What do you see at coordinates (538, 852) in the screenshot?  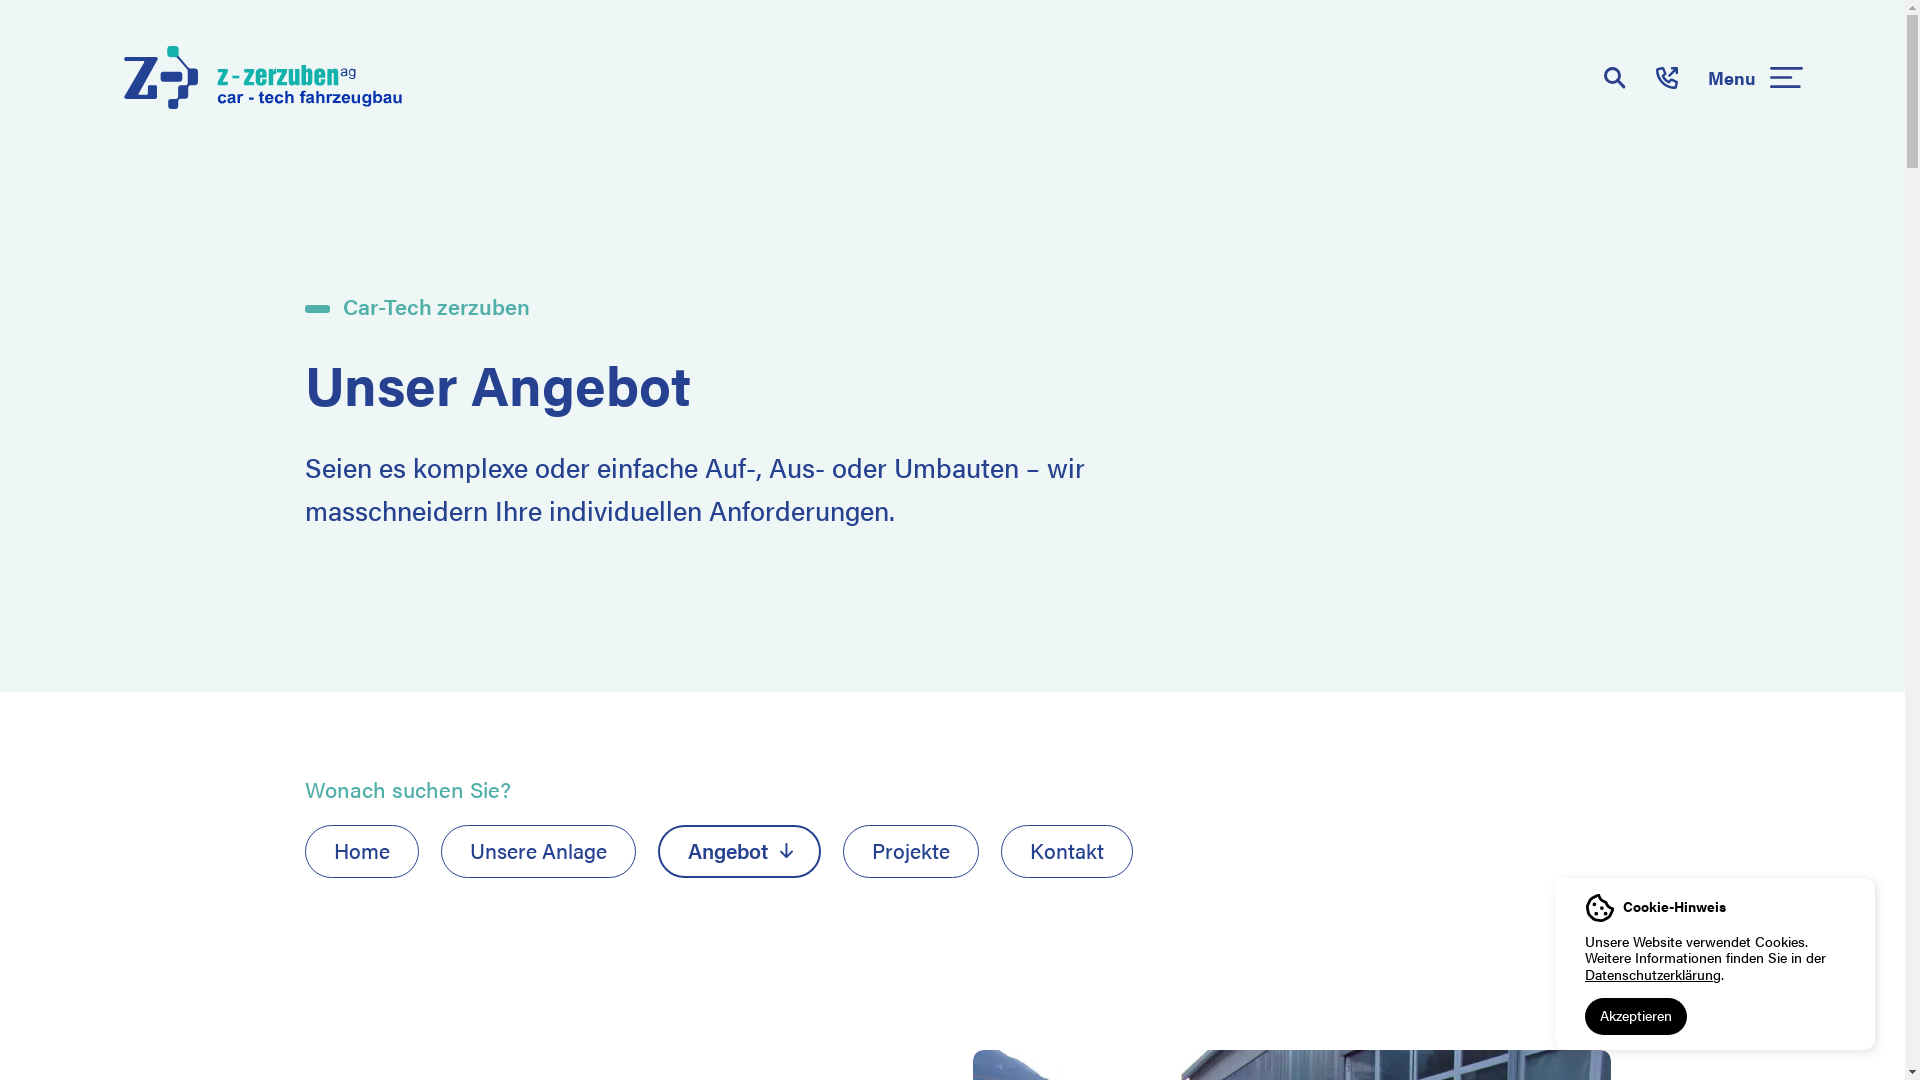 I see `Unsere Anlage` at bounding box center [538, 852].